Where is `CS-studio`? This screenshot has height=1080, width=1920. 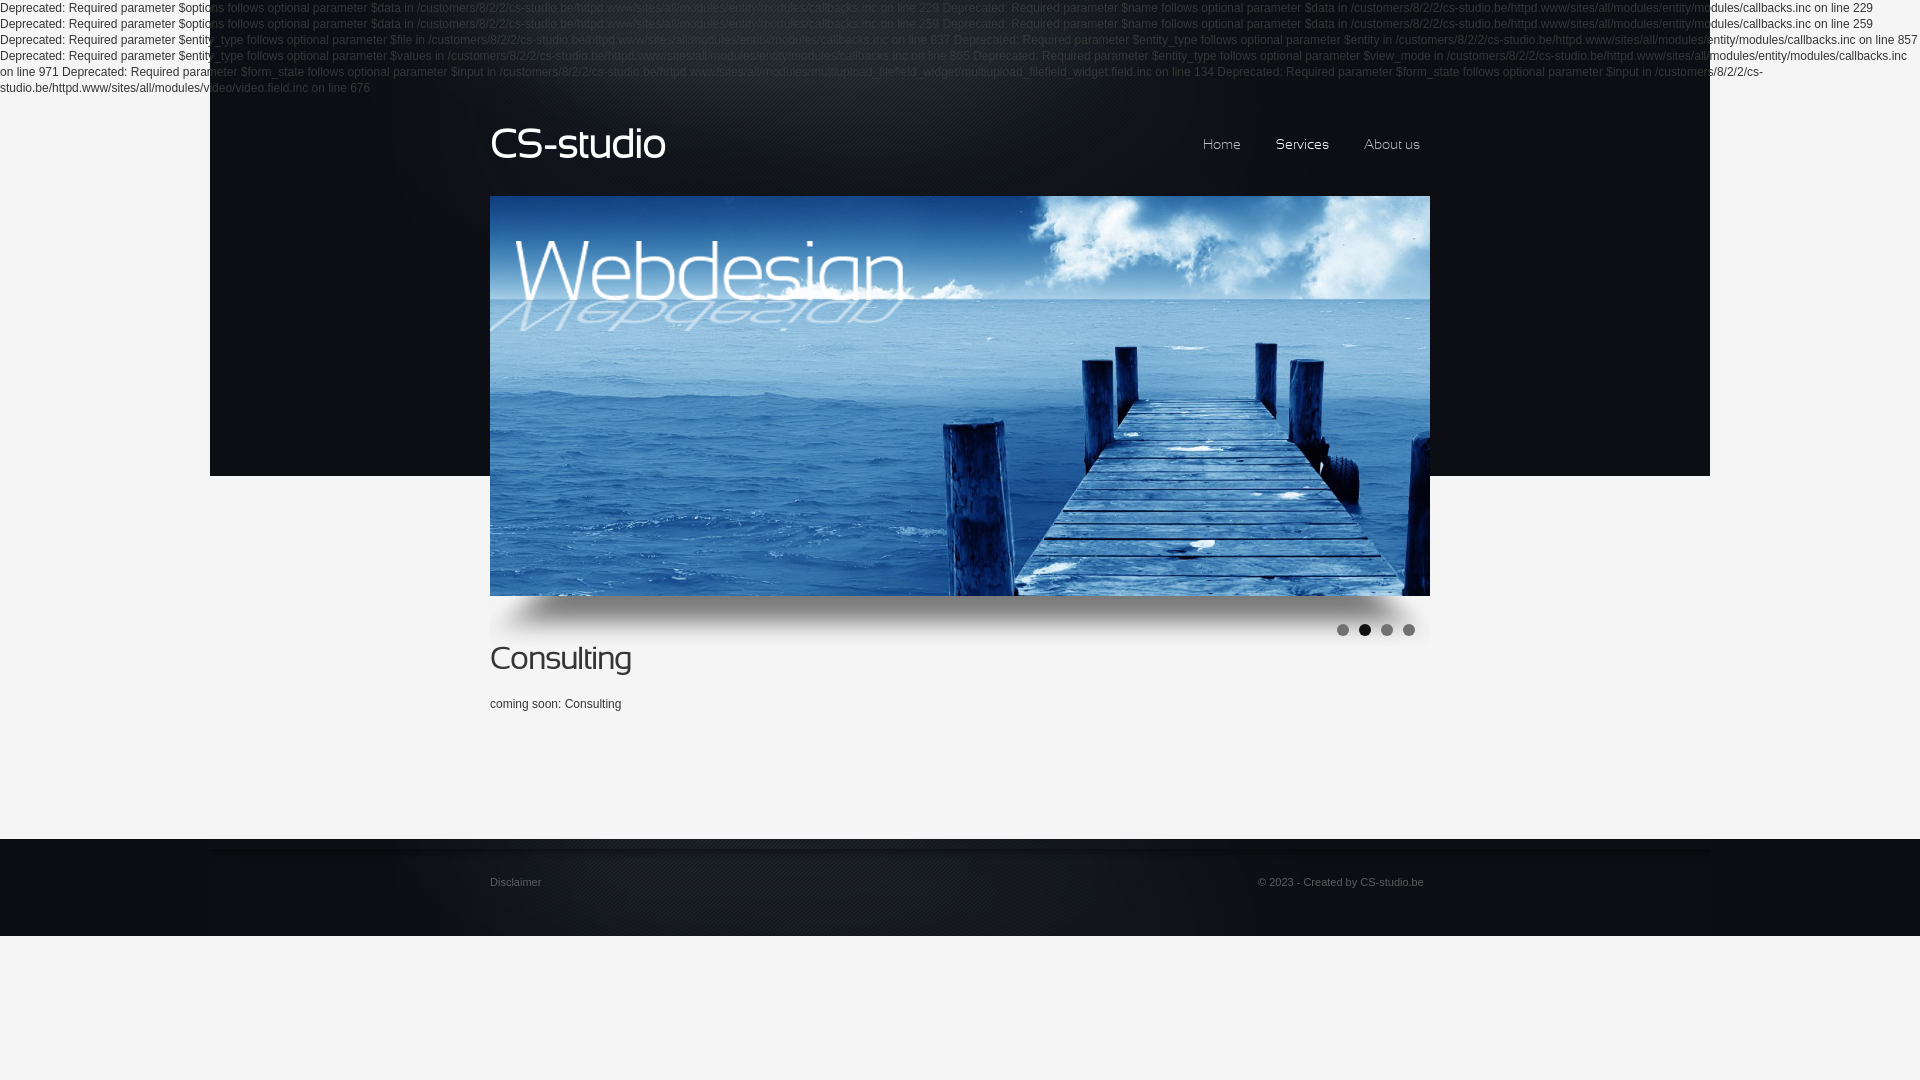 CS-studio is located at coordinates (577, 148).